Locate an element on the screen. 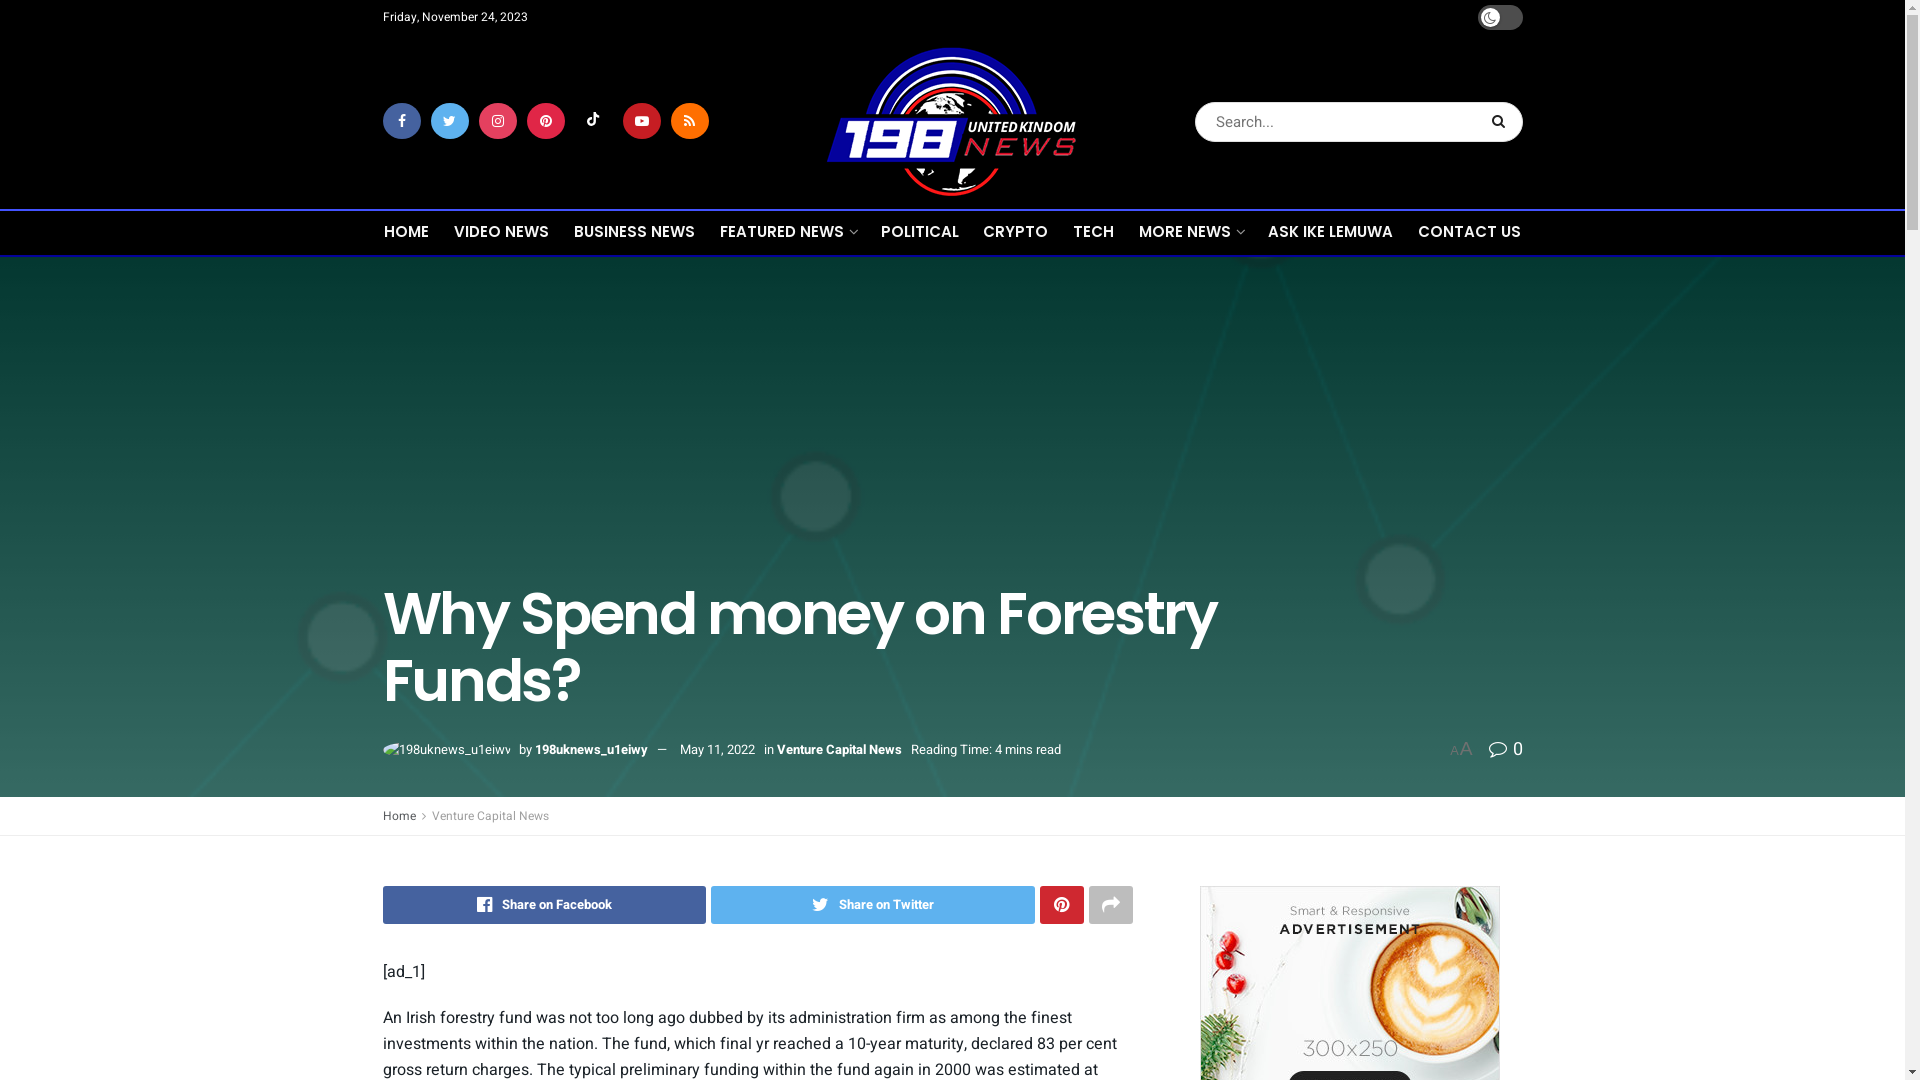  198uknews_u1eiwy is located at coordinates (590, 749).